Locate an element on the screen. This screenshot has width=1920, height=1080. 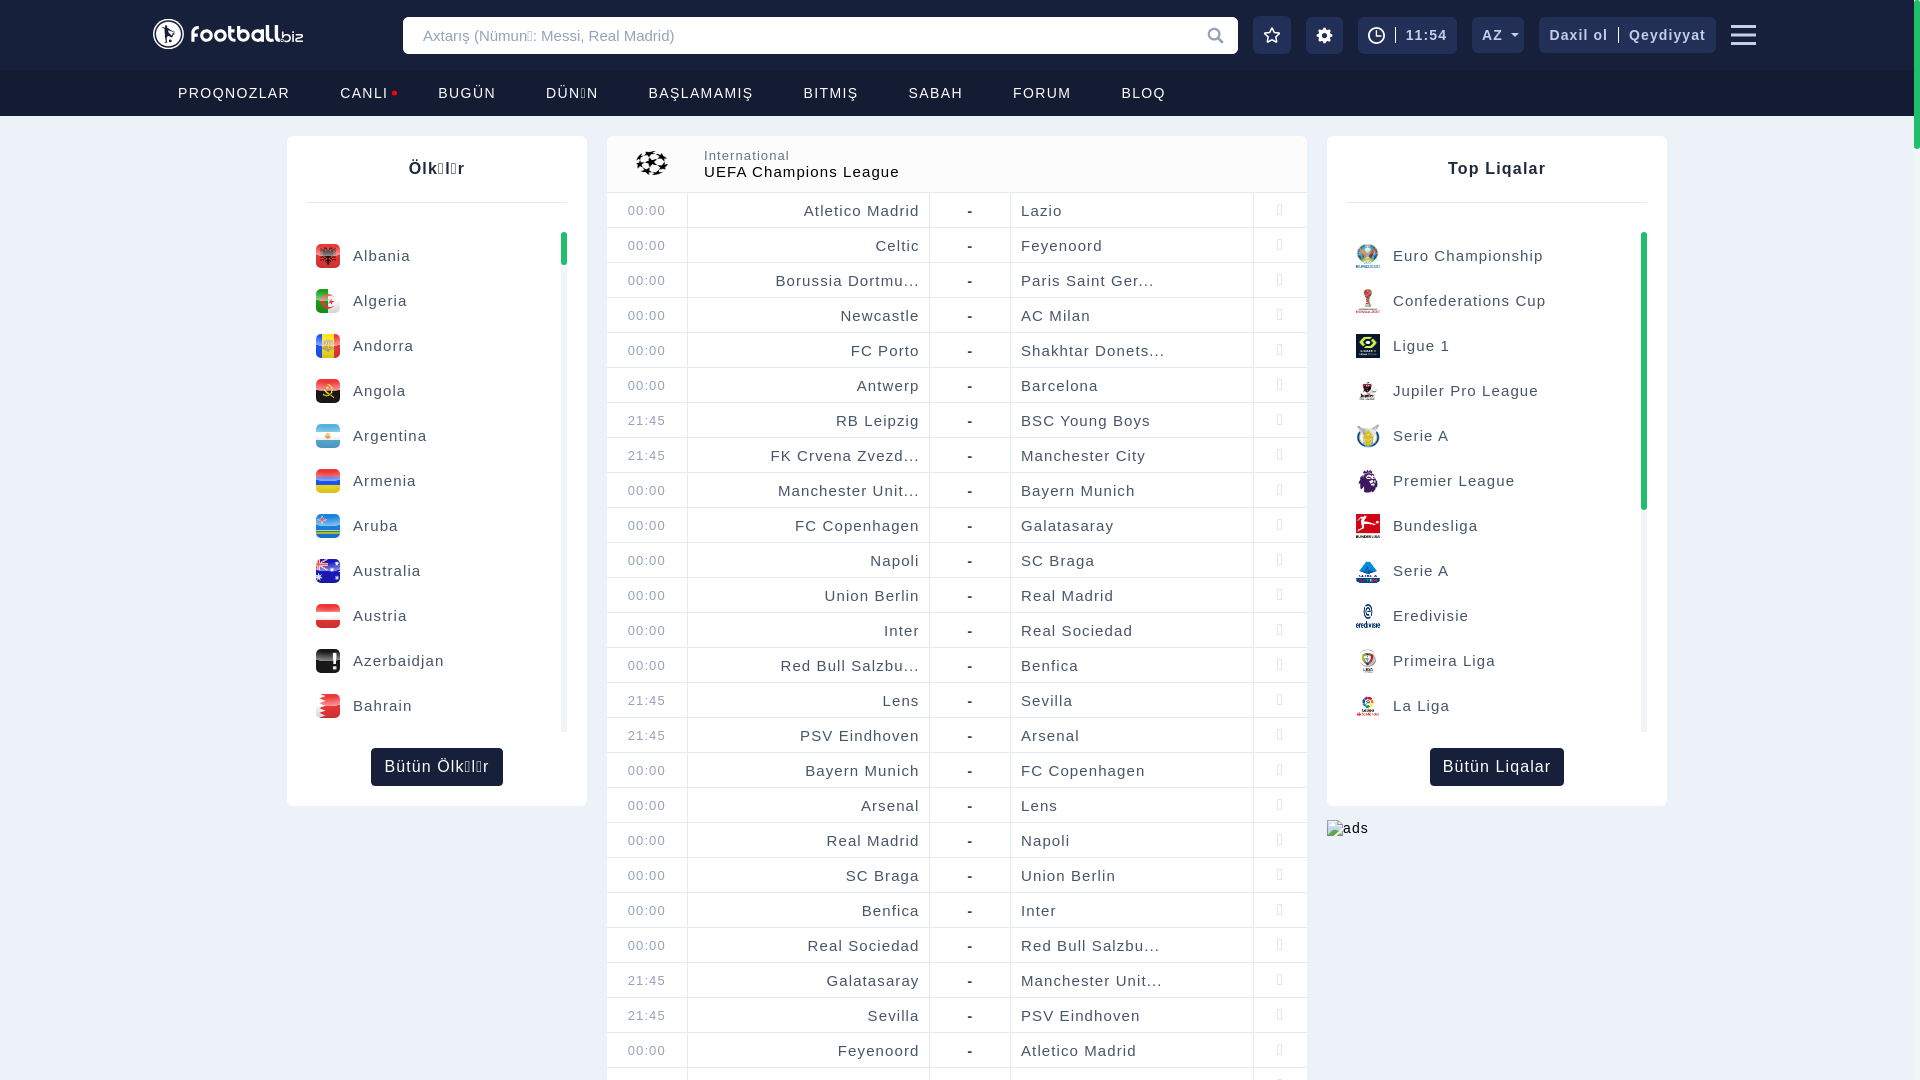
Algeria is located at coordinates (434, 301).